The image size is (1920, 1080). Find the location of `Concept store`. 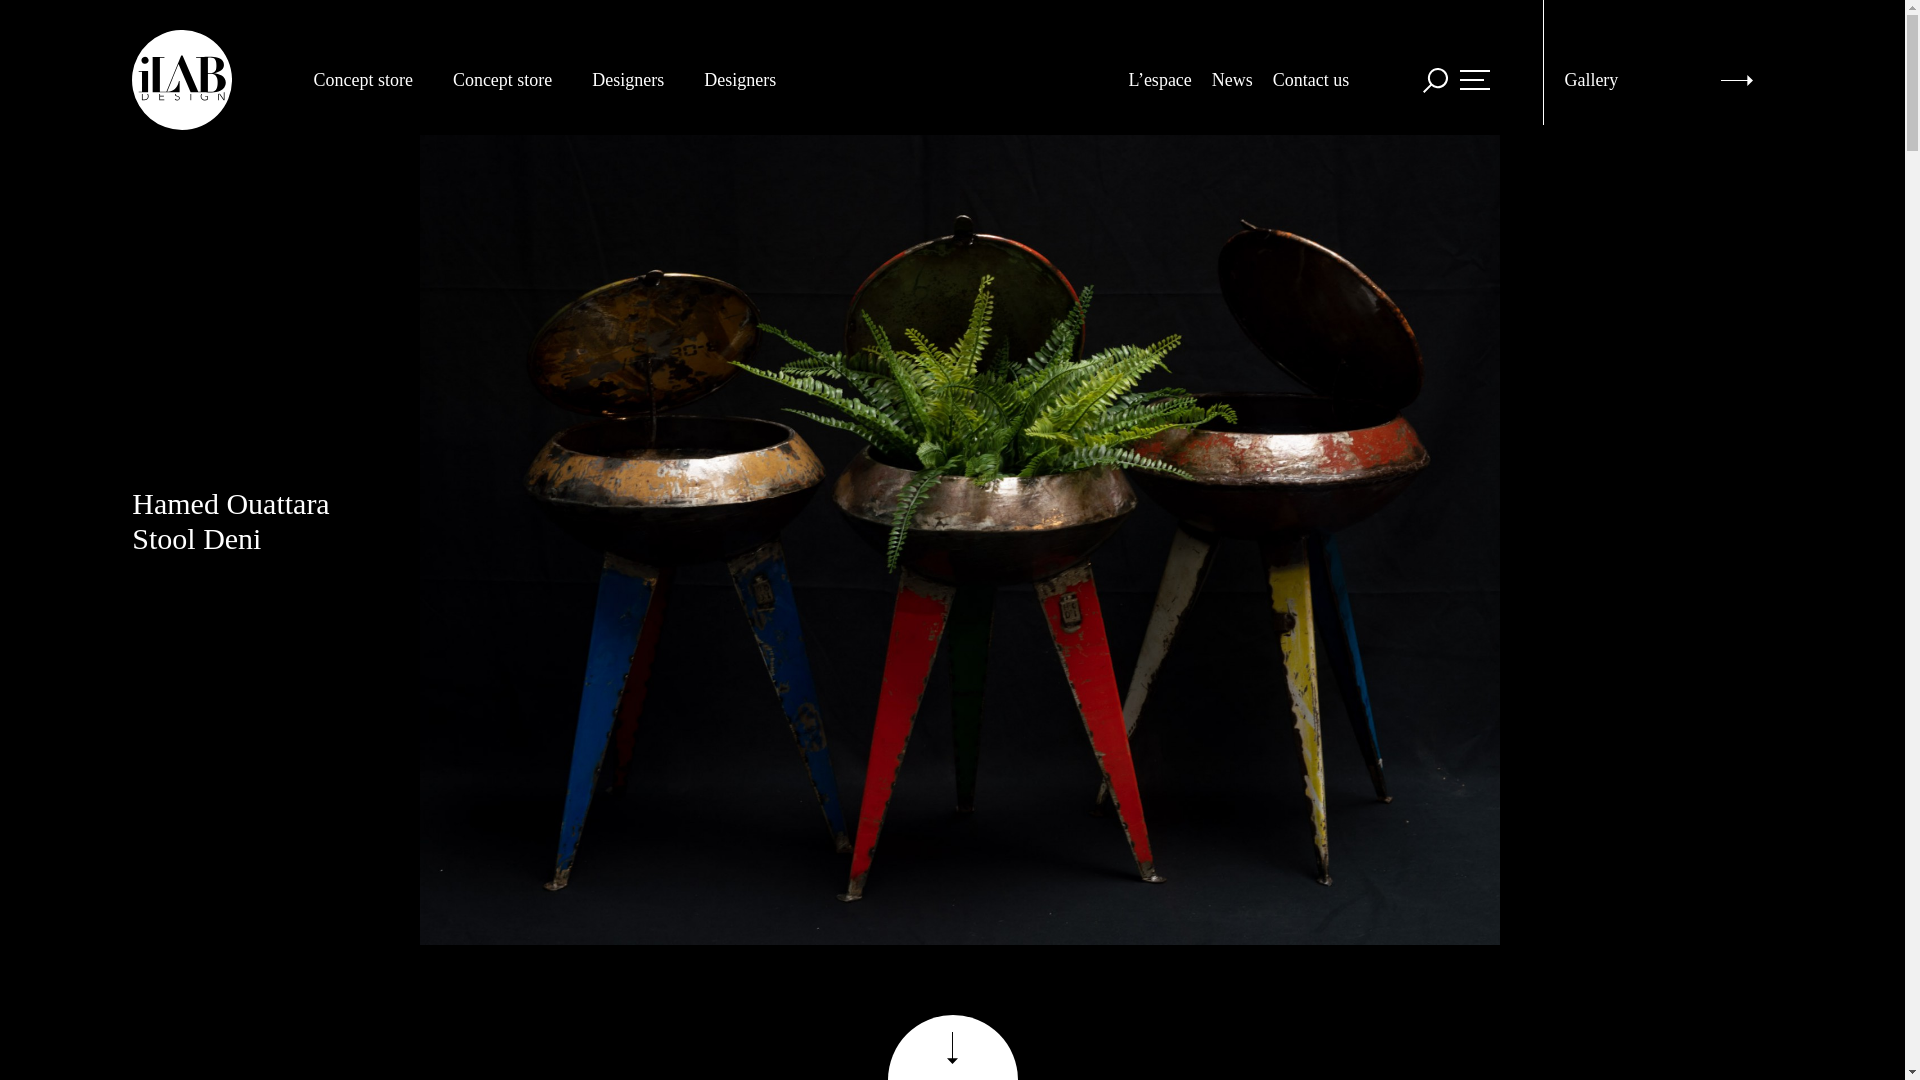

Concept store is located at coordinates (372, 80).